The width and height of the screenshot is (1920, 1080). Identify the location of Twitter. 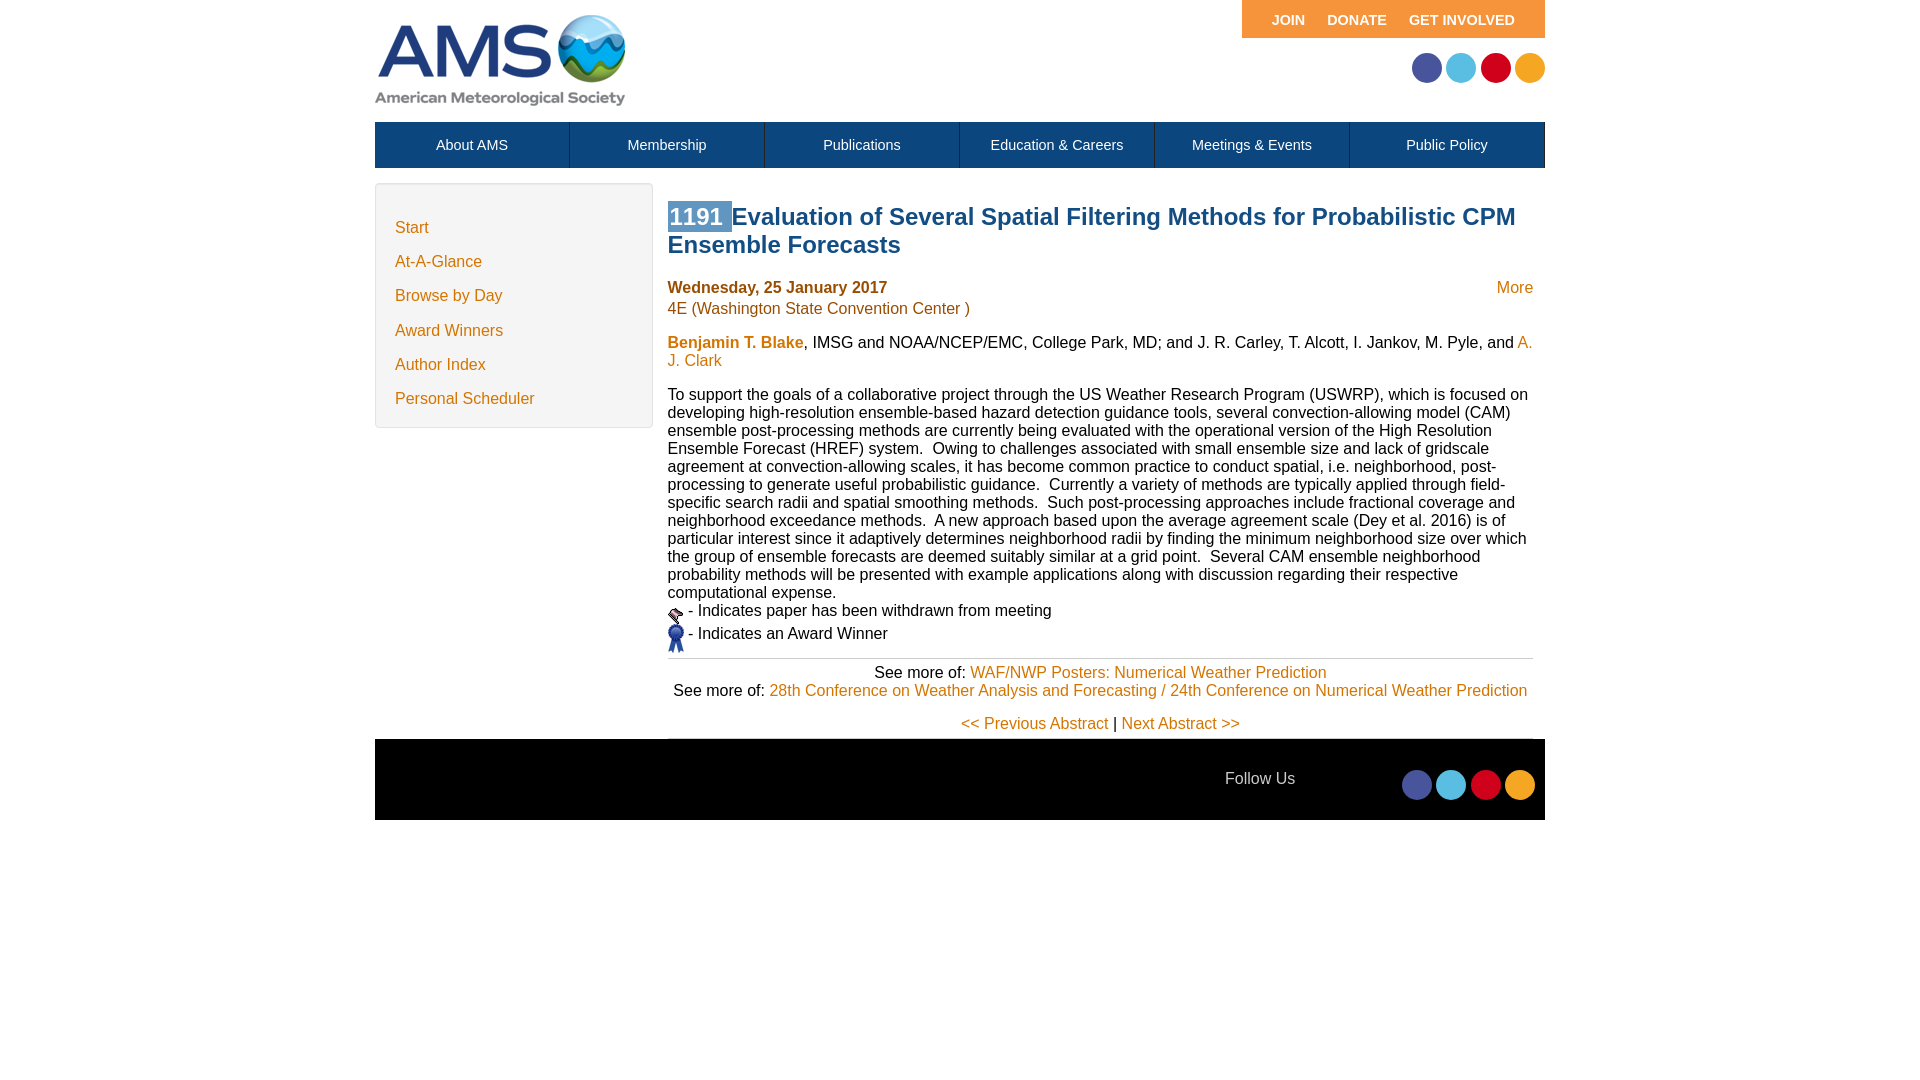
(1451, 785).